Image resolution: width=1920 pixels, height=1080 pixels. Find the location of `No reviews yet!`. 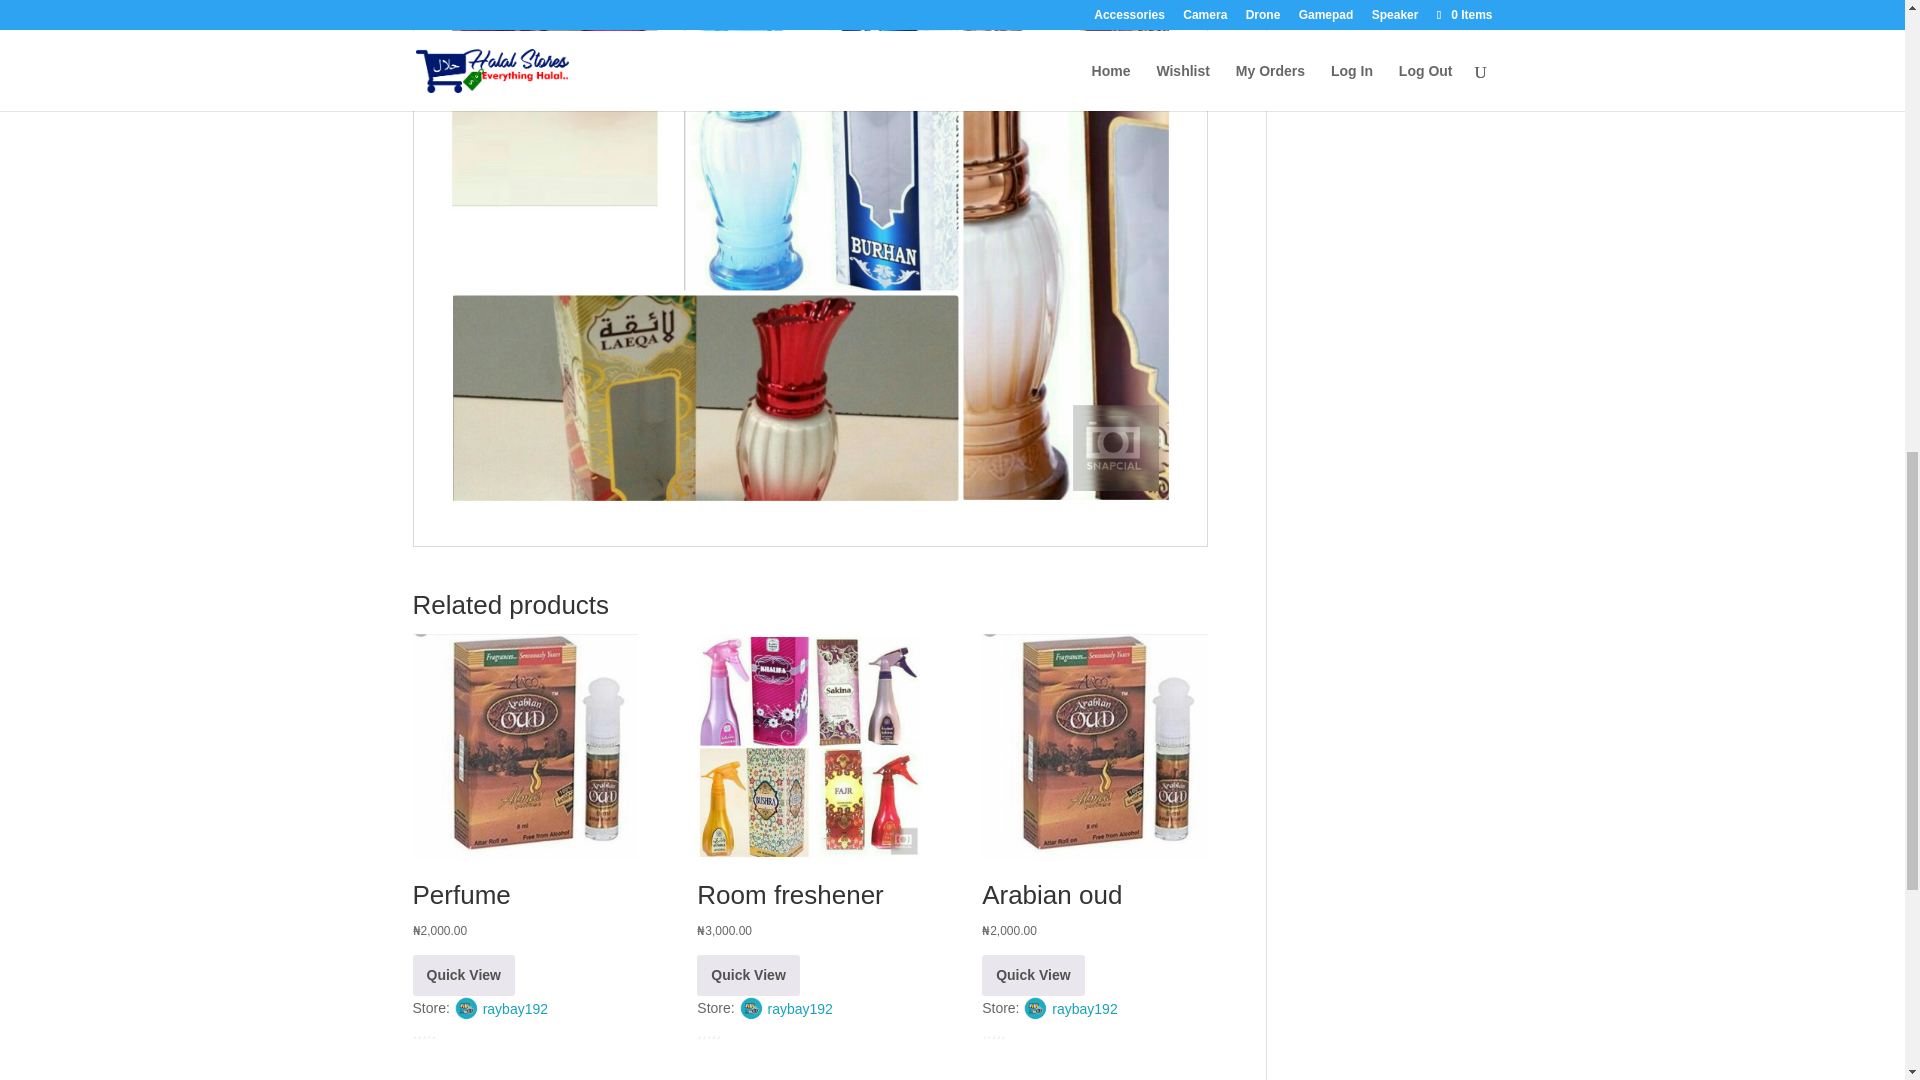

No reviews yet! is located at coordinates (1023, 1032).